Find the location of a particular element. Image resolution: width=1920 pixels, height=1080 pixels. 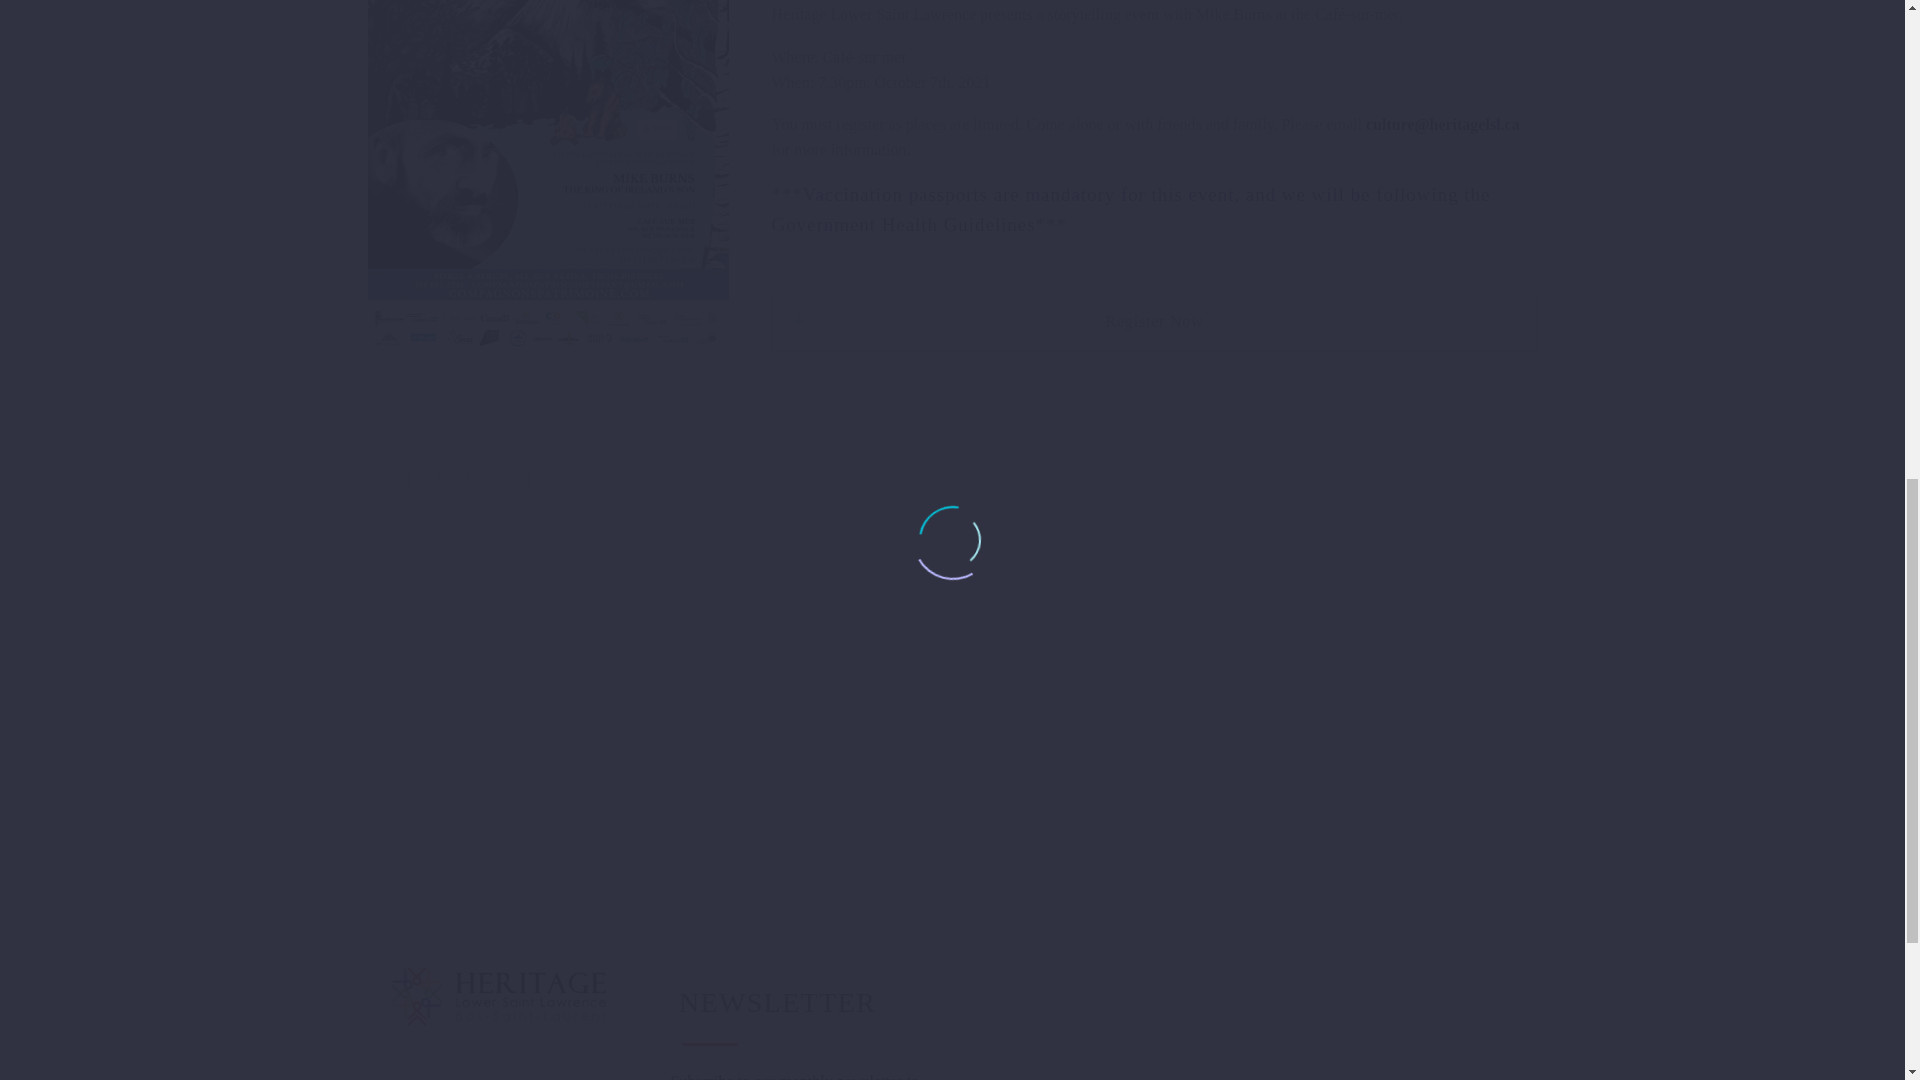

Tumblr is located at coordinates (470, 478).